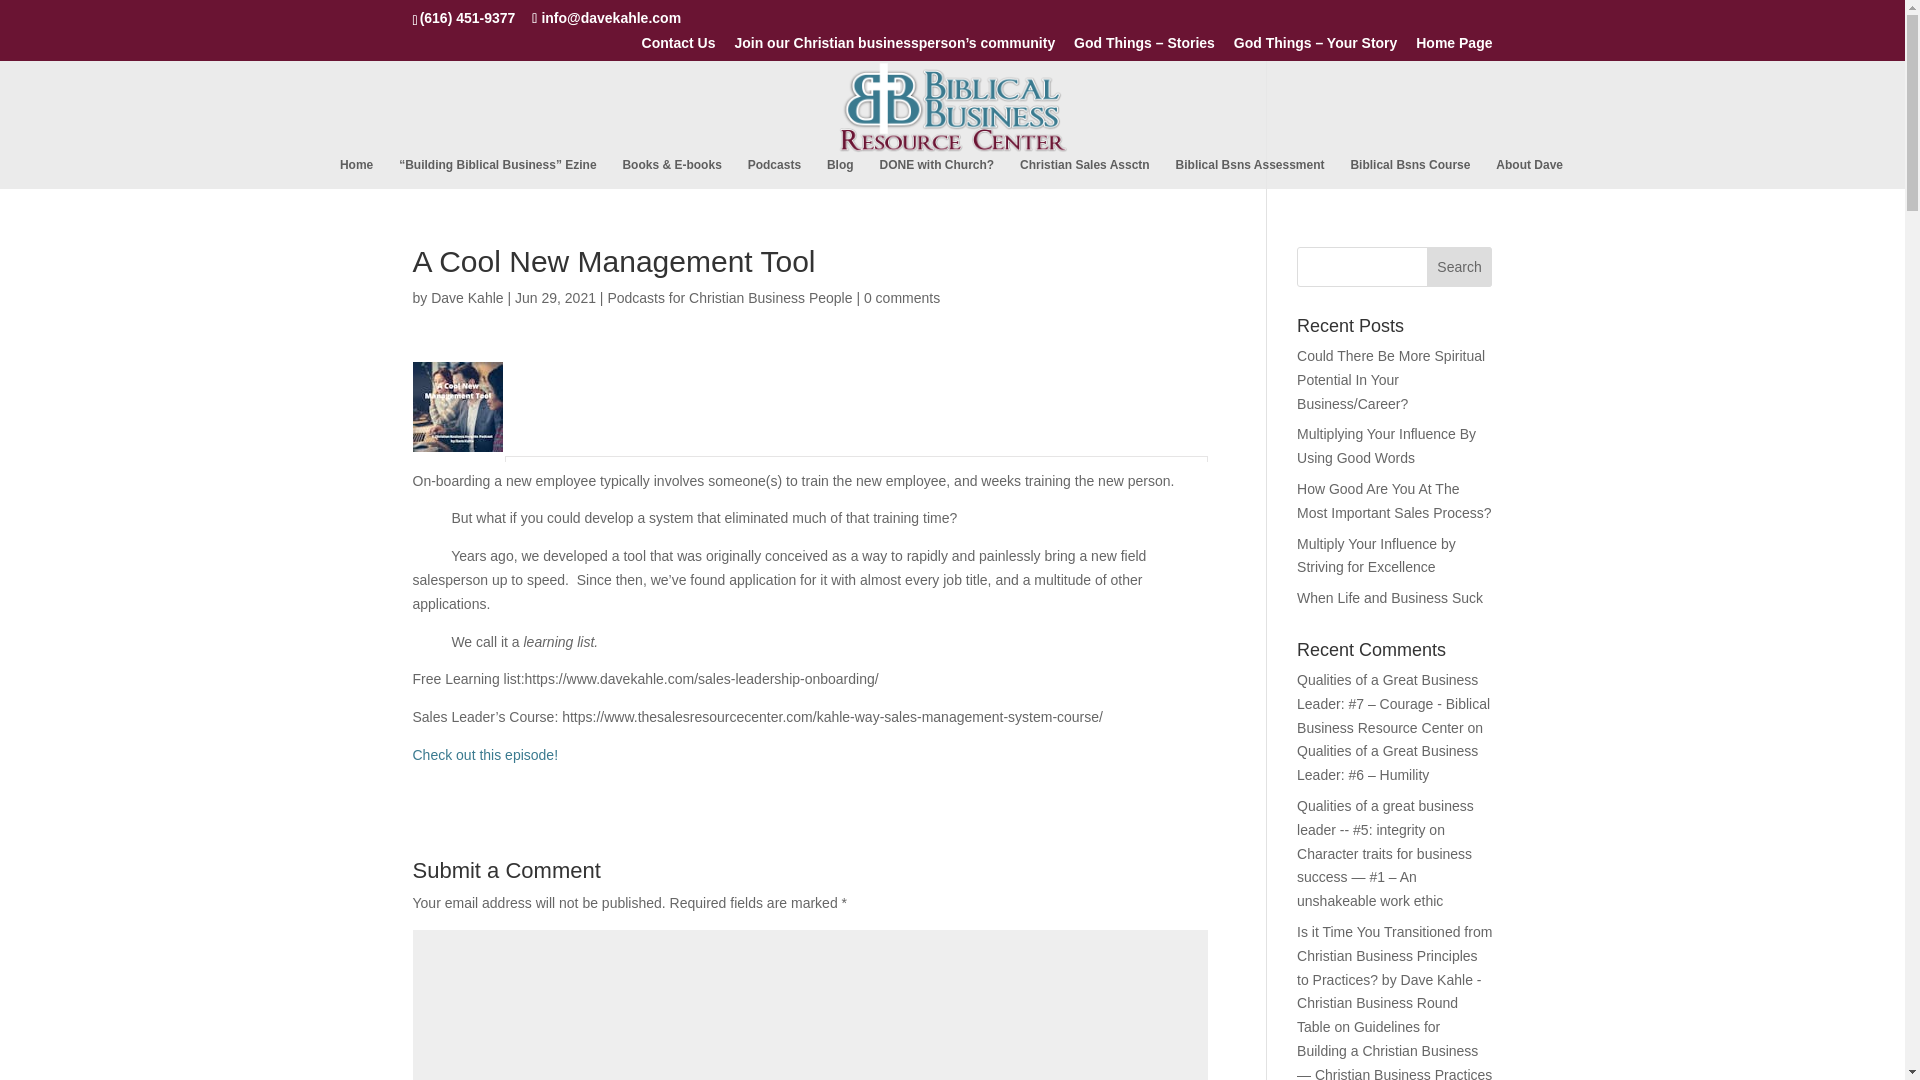 The height and width of the screenshot is (1080, 1920). What do you see at coordinates (729, 298) in the screenshot?
I see `Podcasts for Christian Business People` at bounding box center [729, 298].